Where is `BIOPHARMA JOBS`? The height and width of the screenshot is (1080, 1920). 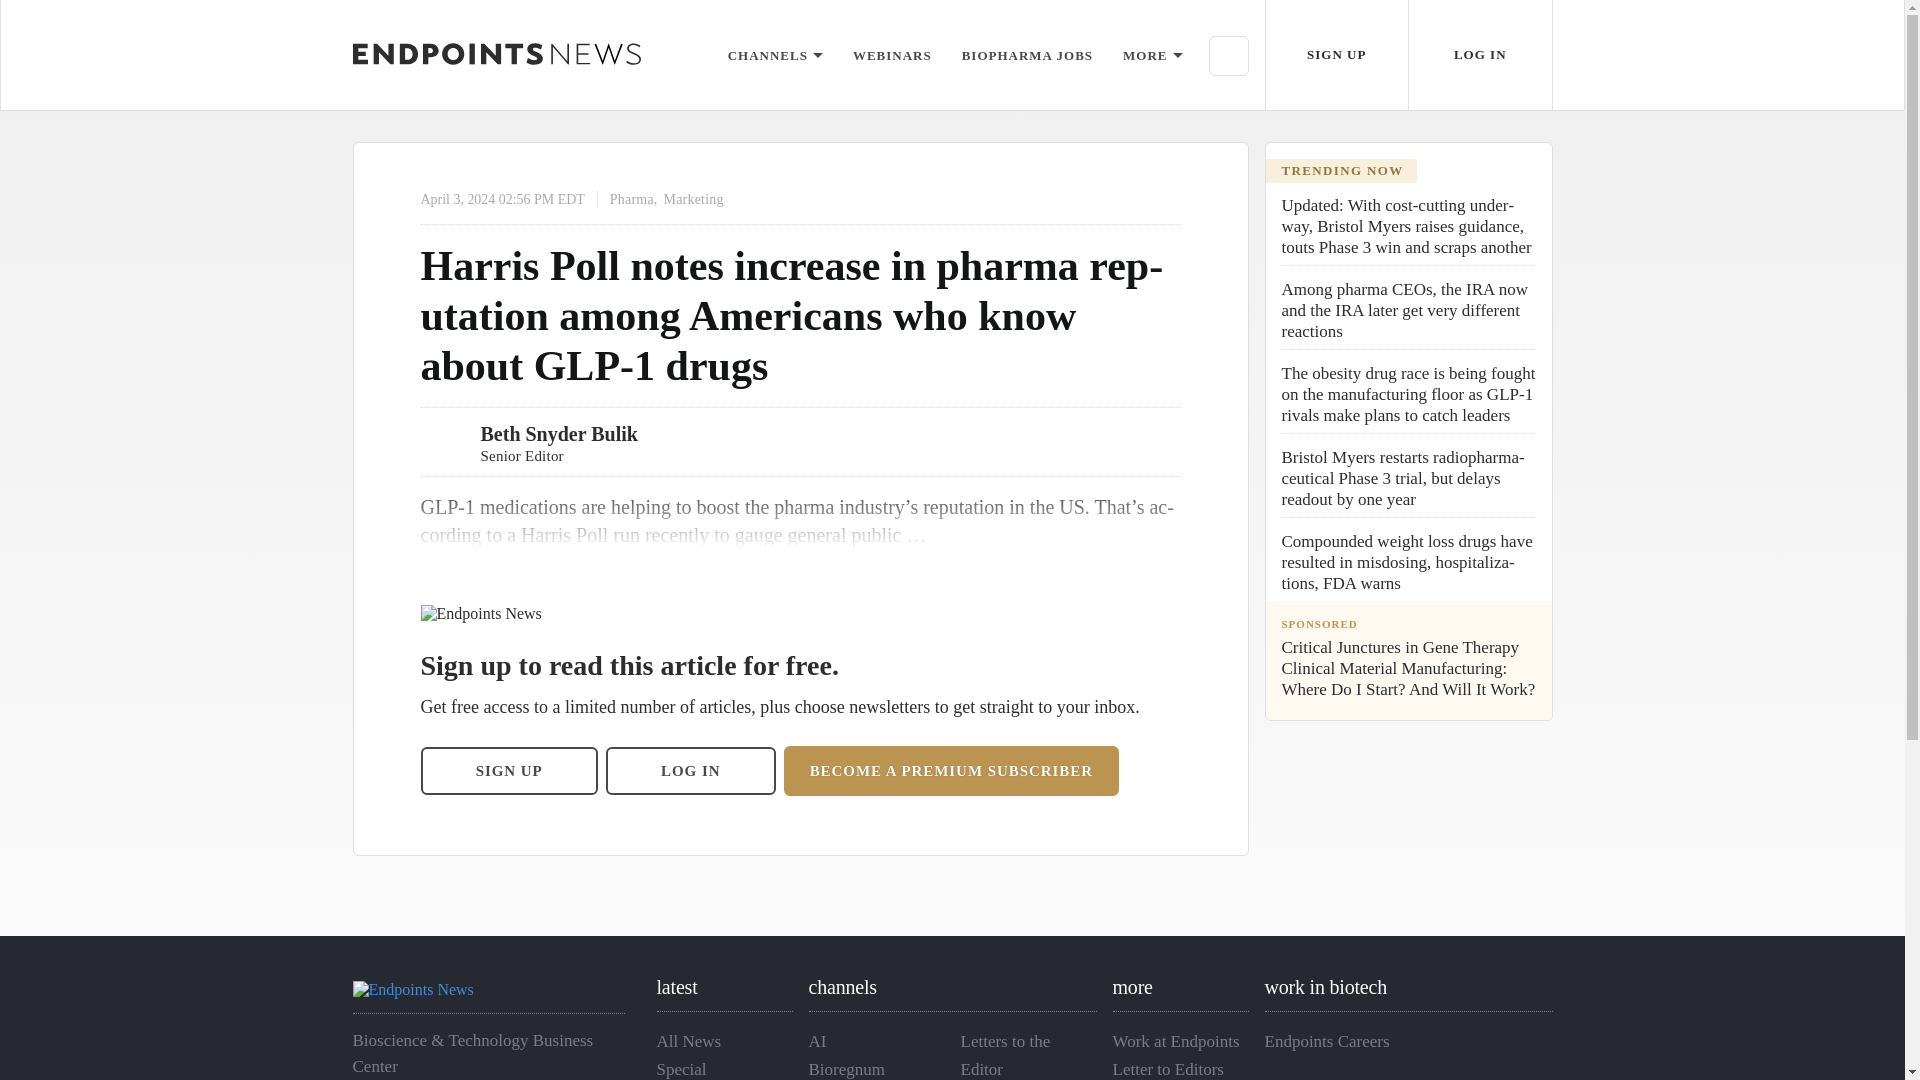 BIOPHARMA JOBS is located at coordinates (1026, 54).